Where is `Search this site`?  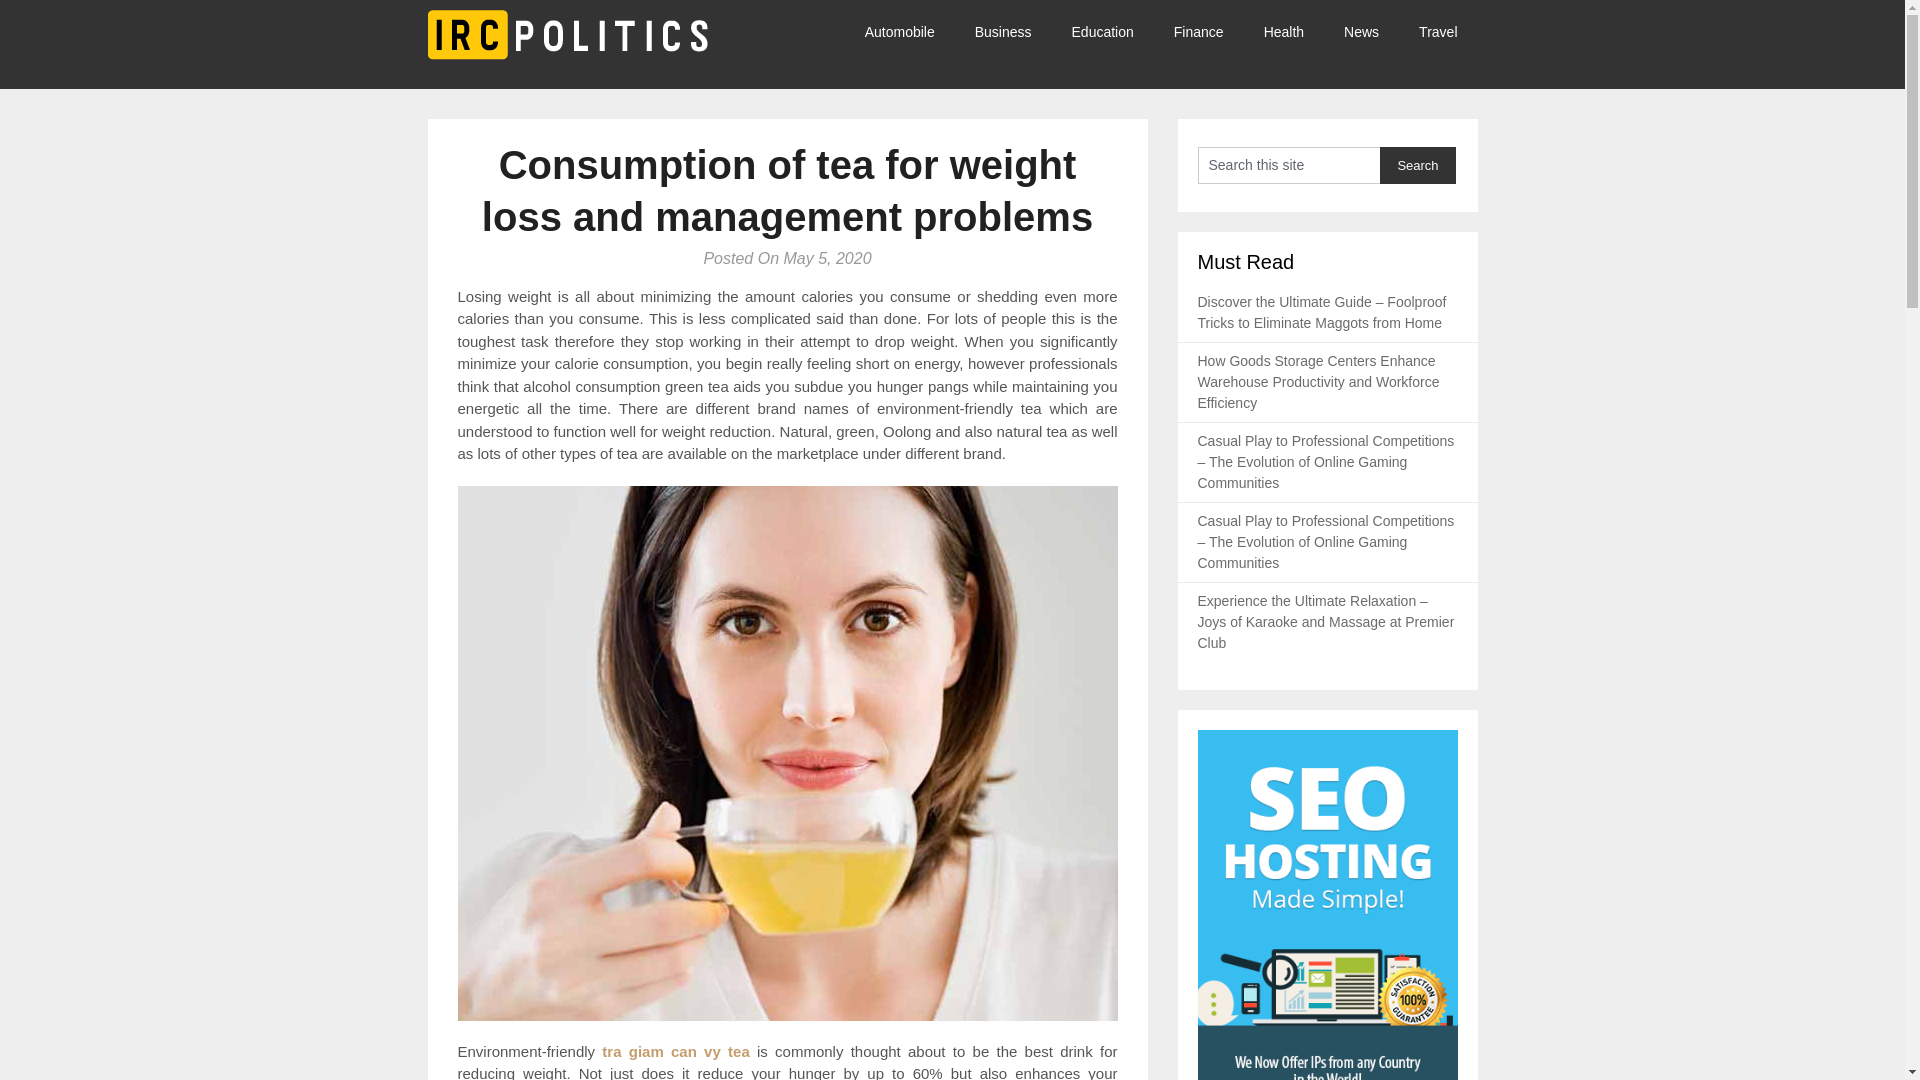
Search this site is located at coordinates (1289, 164).